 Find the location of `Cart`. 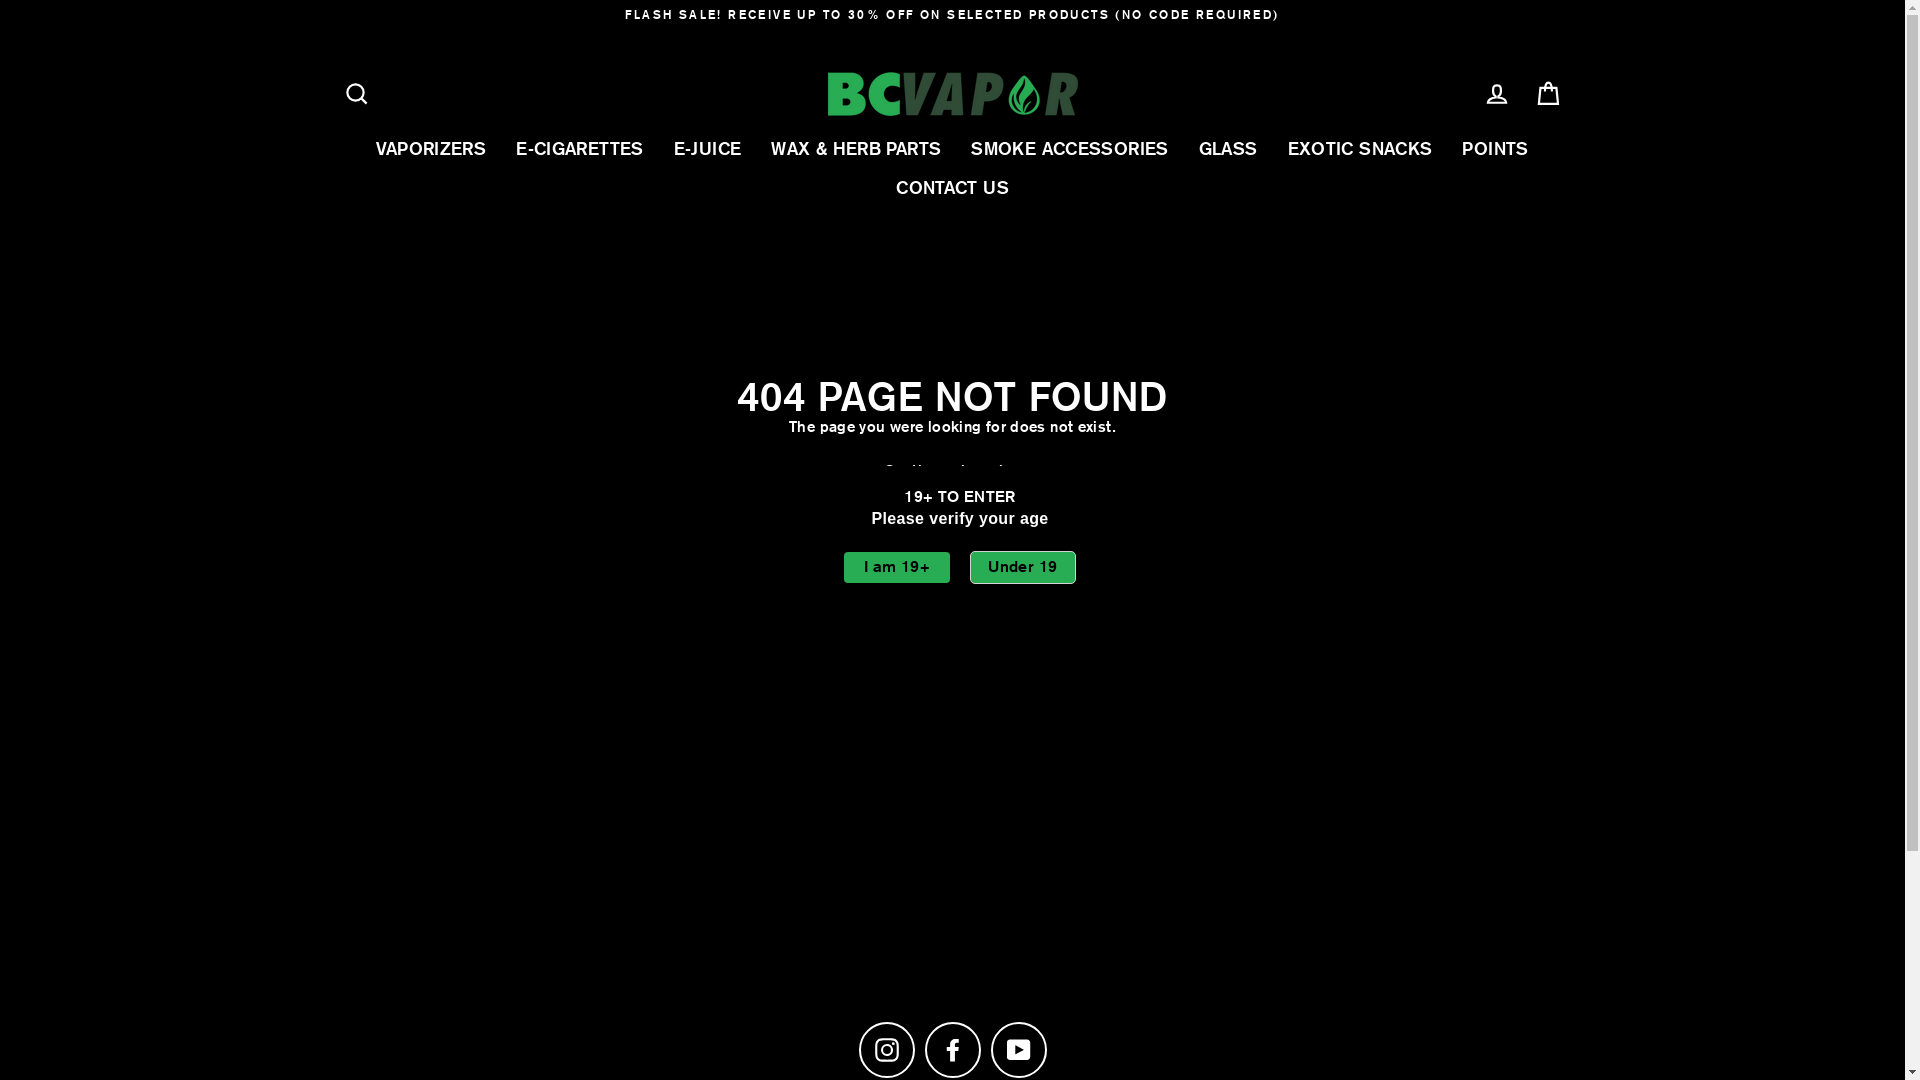

Cart is located at coordinates (1548, 94).